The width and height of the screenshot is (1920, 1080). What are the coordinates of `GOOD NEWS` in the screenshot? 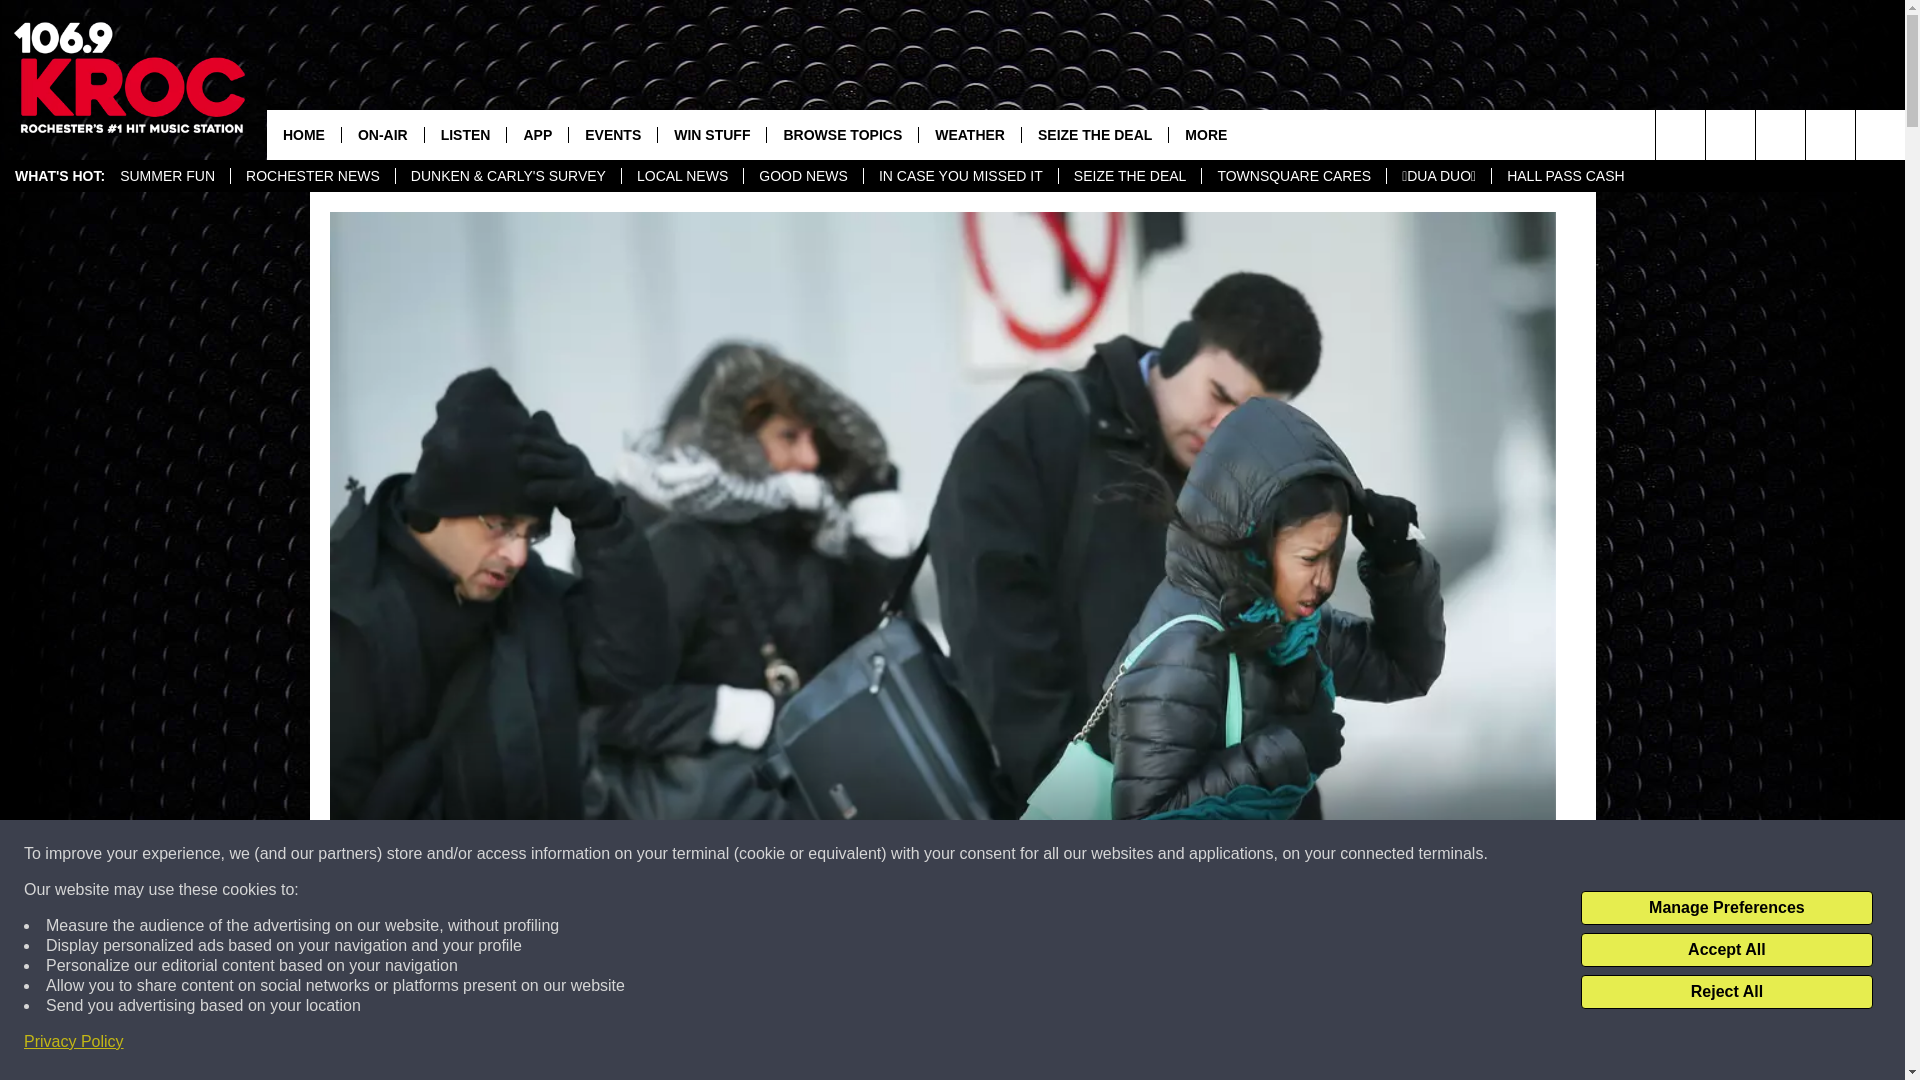 It's located at (802, 176).